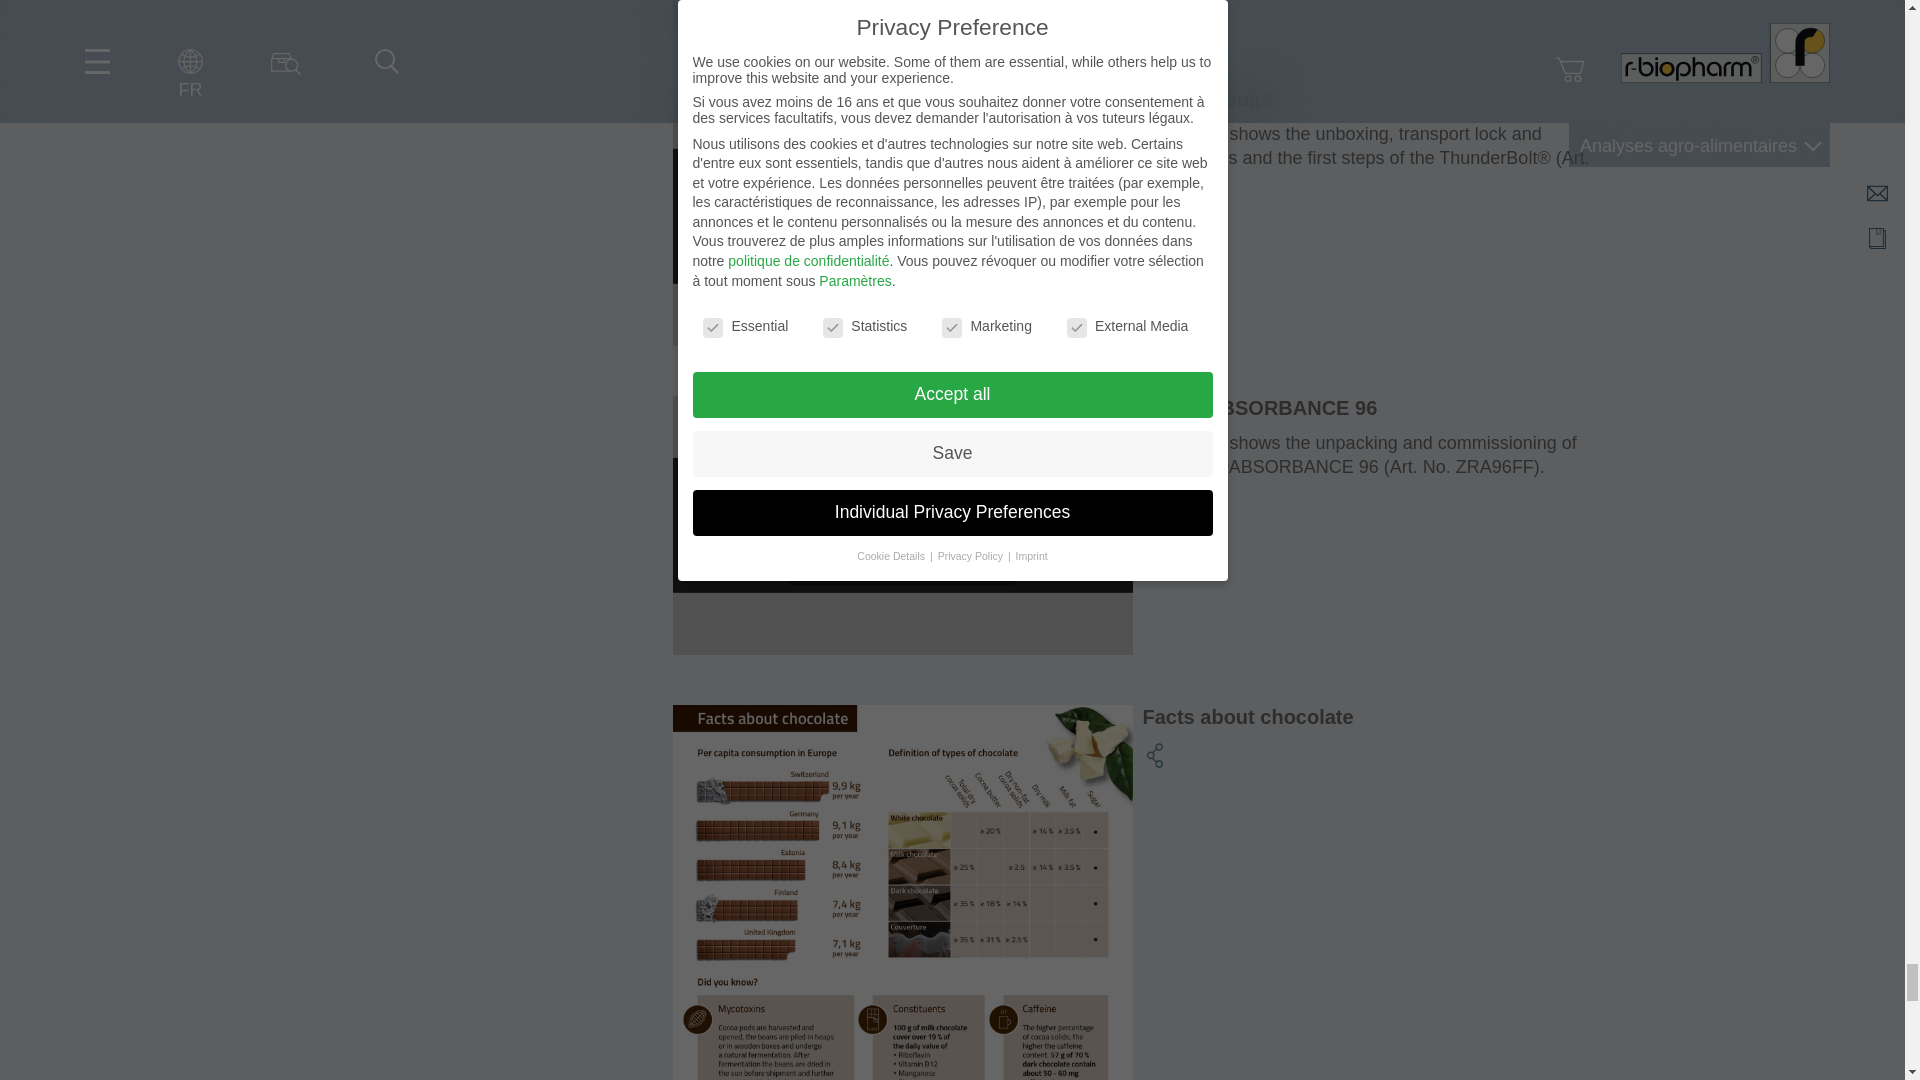 The width and height of the screenshot is (1920, 1080). Describe the element at coordinates (832, 262) in the screenshot. I see `1` at that location.